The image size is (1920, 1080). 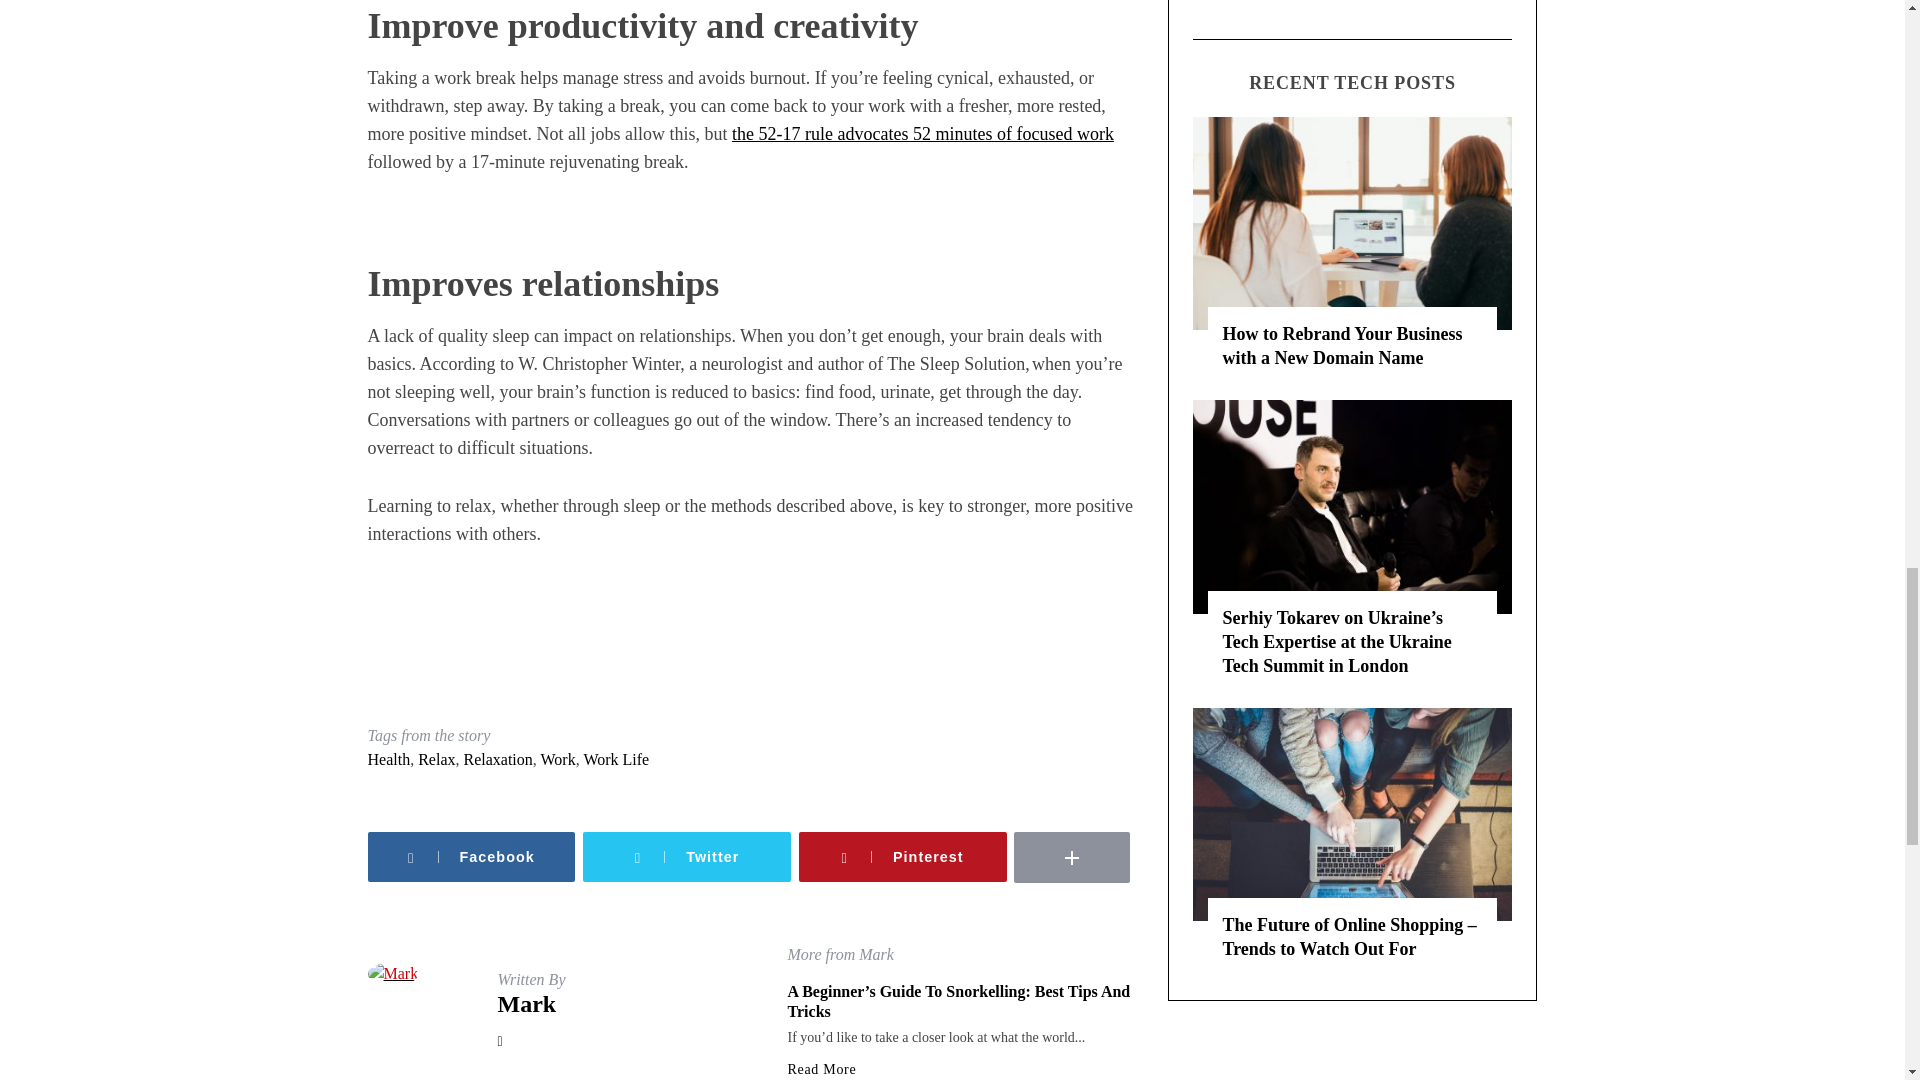 What do you see at coordinates (472, 856) in the screenshot?
I see `Facebook` at bounding box center [472, 856].